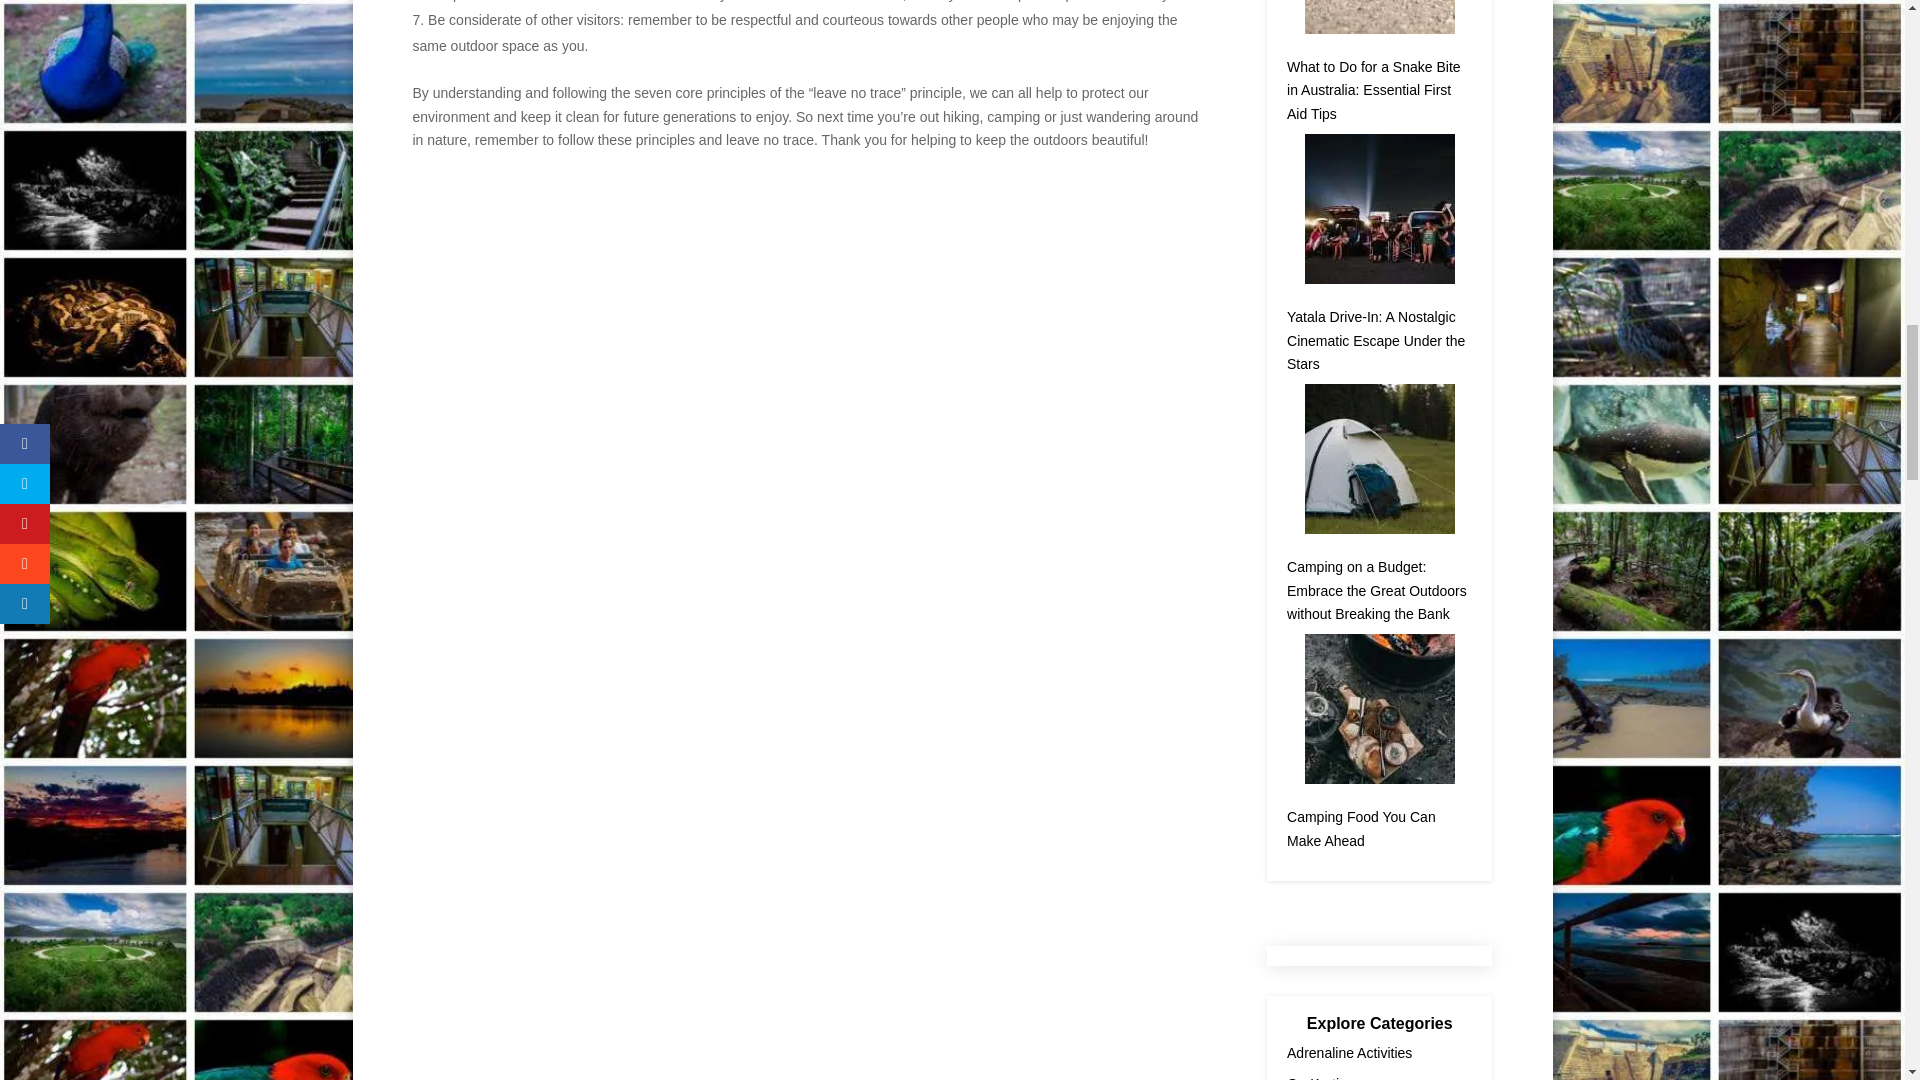 This screenshot has height=1080, width=1920. I want to click on Camping Food You Can Make Ahead, so click(1361, 828).